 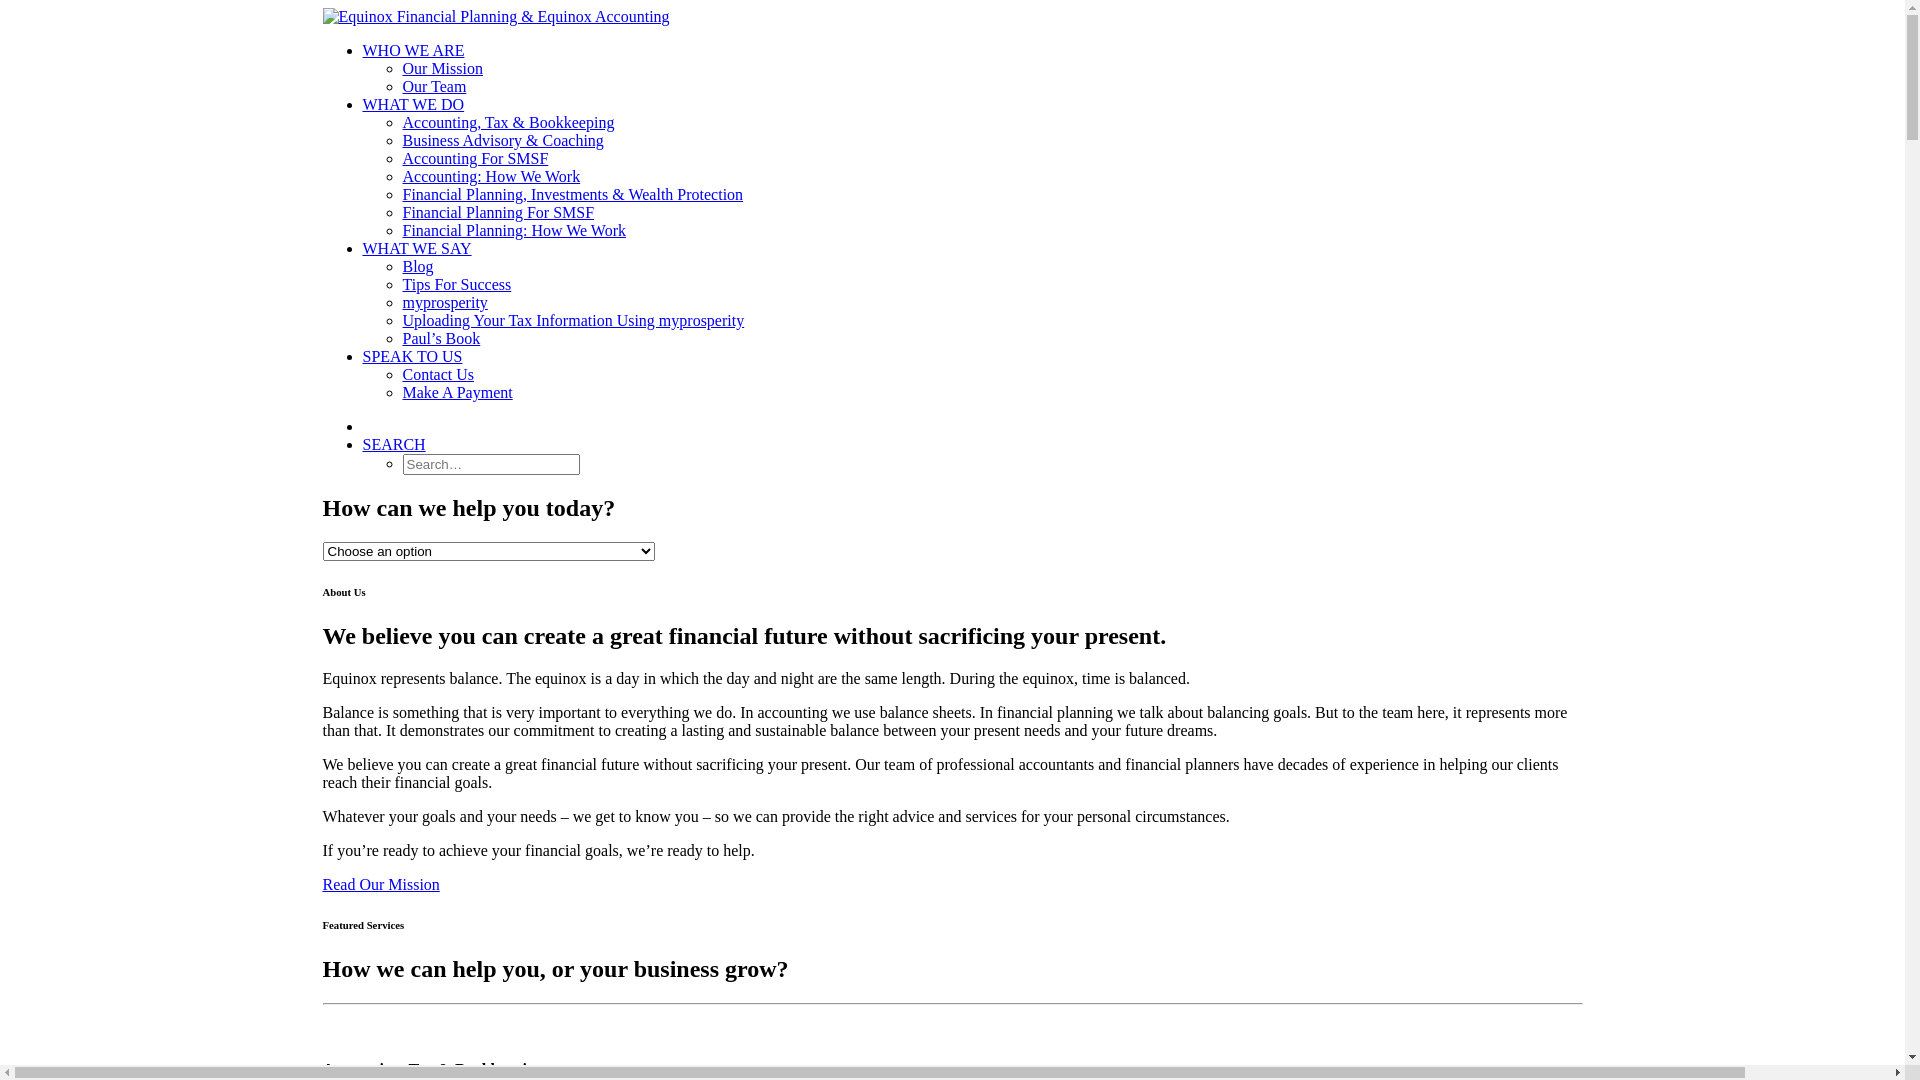 What do you see at coordinates (413, 50) in the screenshot?
I see `WHO WE ARE` at bounding box center [413, 50].